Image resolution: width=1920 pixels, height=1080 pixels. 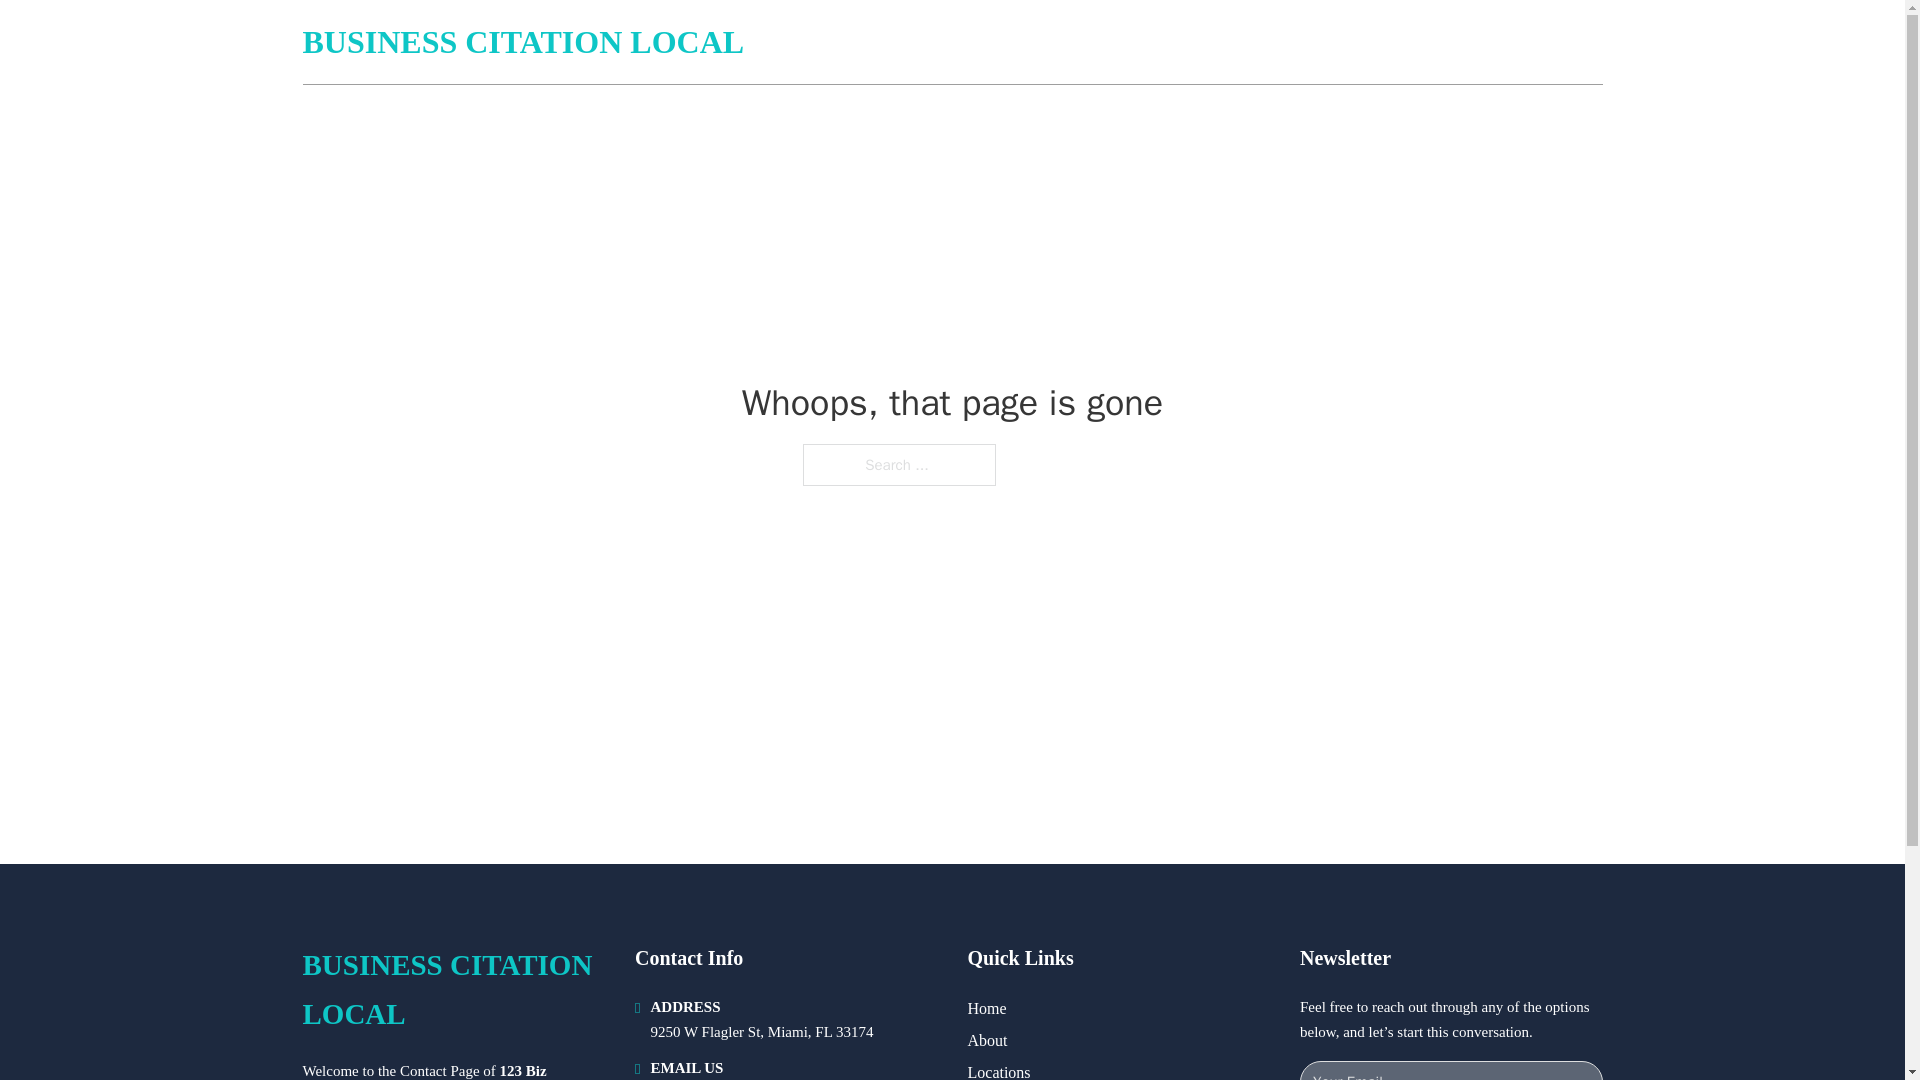 I want to click on BUSINESS CITATION LOCAL, so click(x=452, y=990).